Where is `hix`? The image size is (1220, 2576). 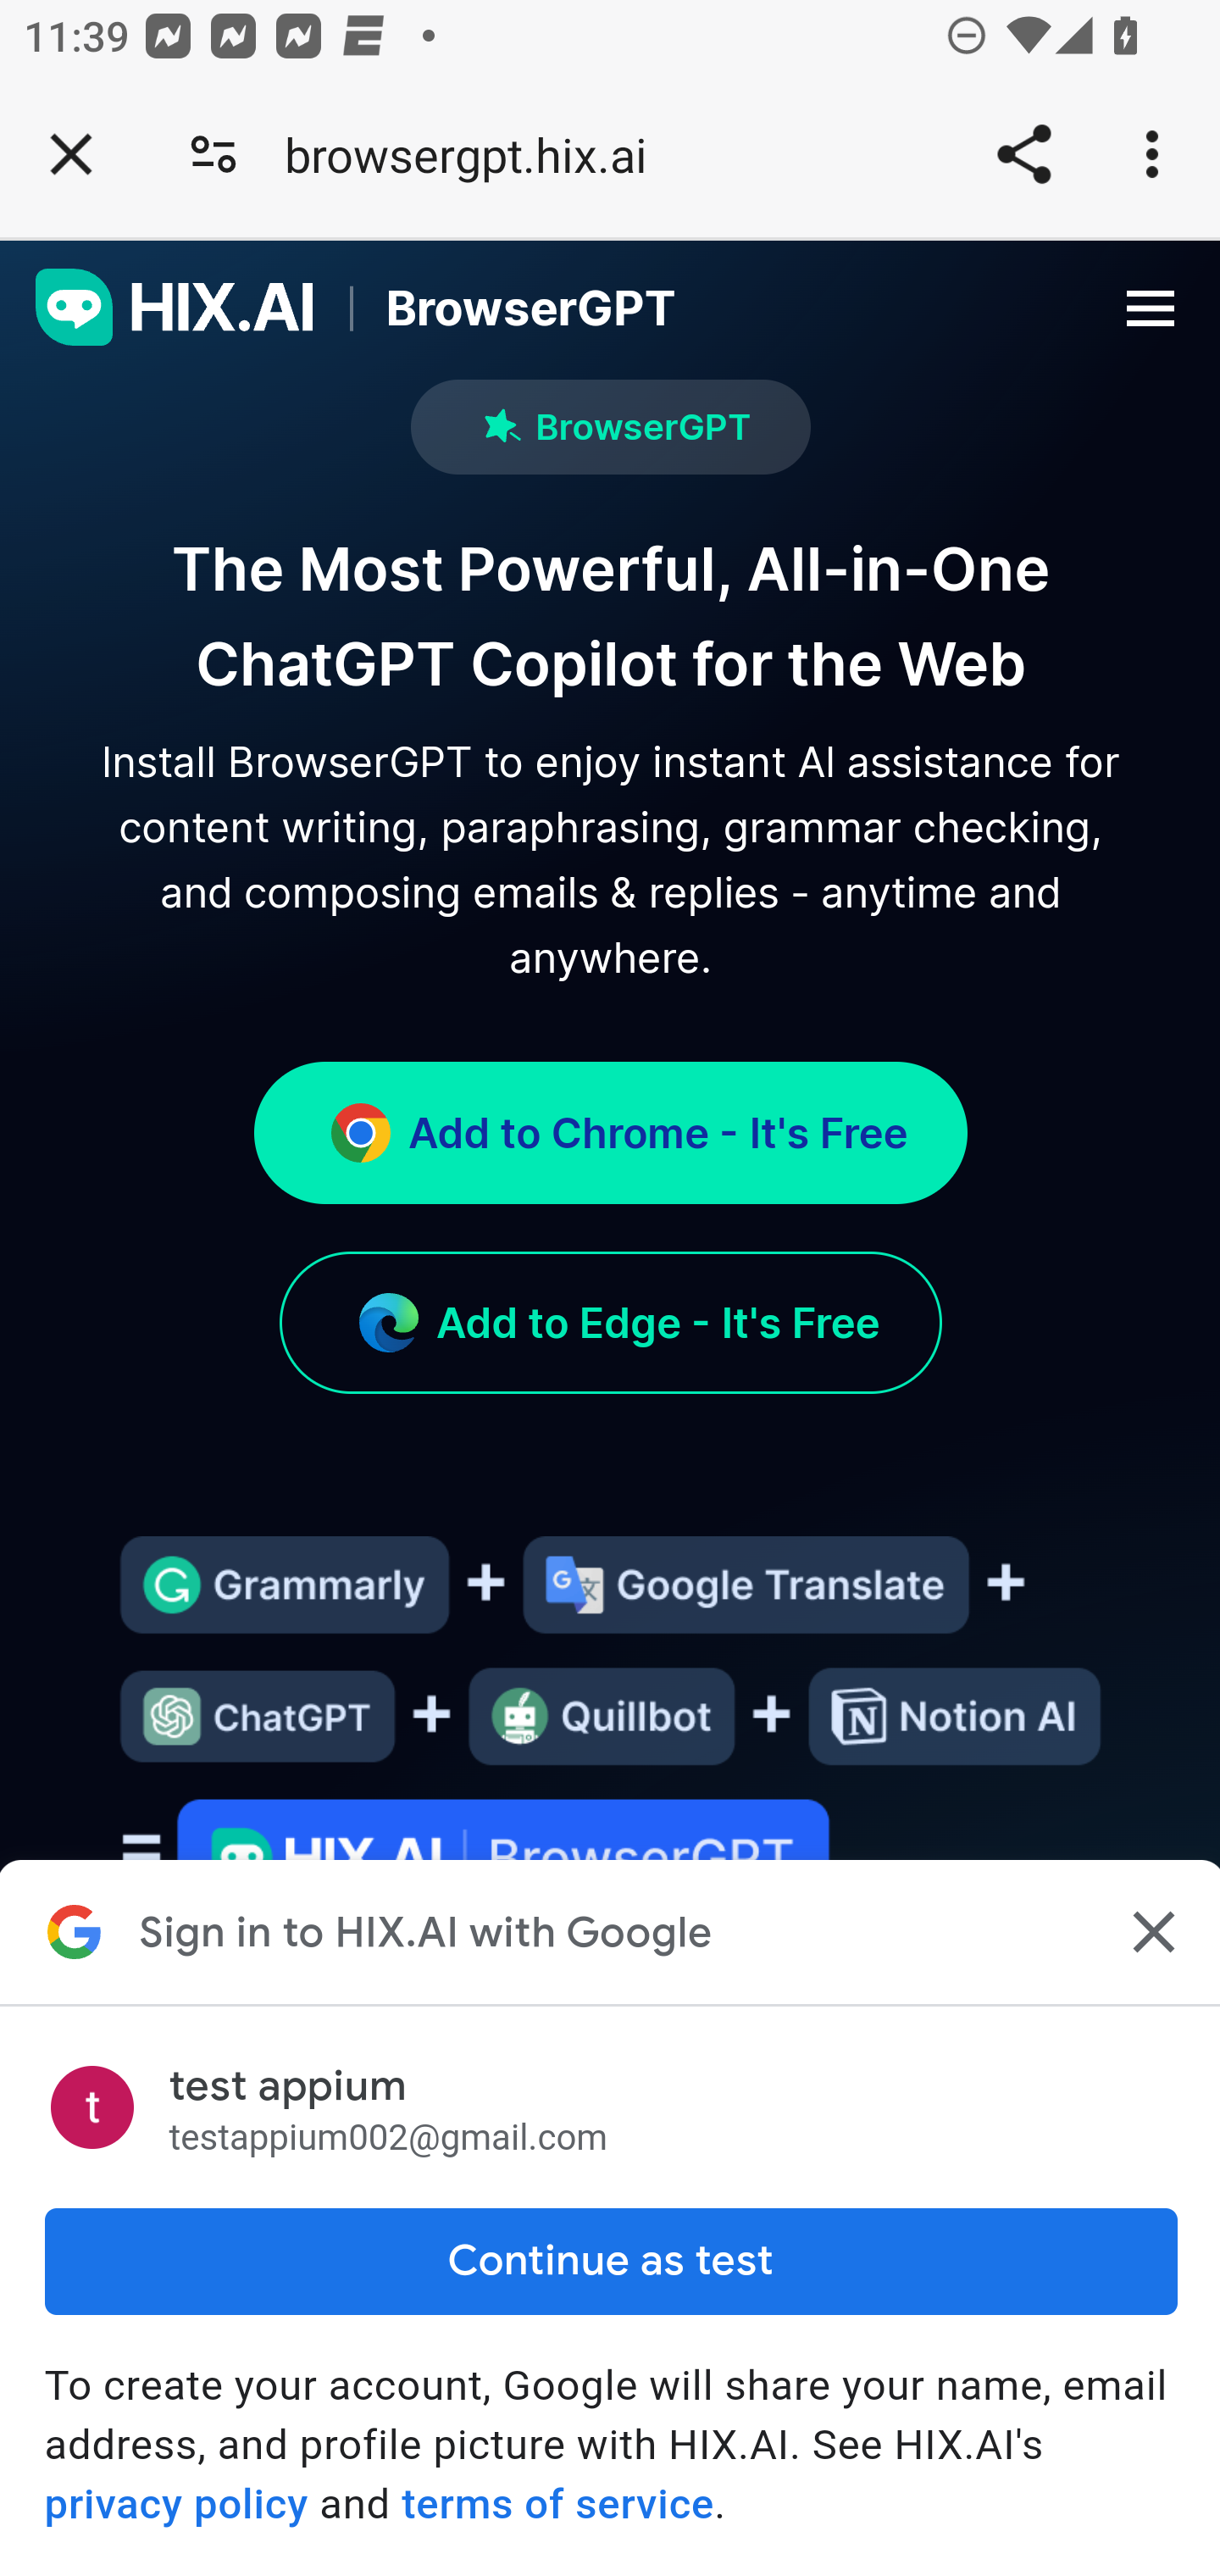
hix is located at coordinates (176, 308).